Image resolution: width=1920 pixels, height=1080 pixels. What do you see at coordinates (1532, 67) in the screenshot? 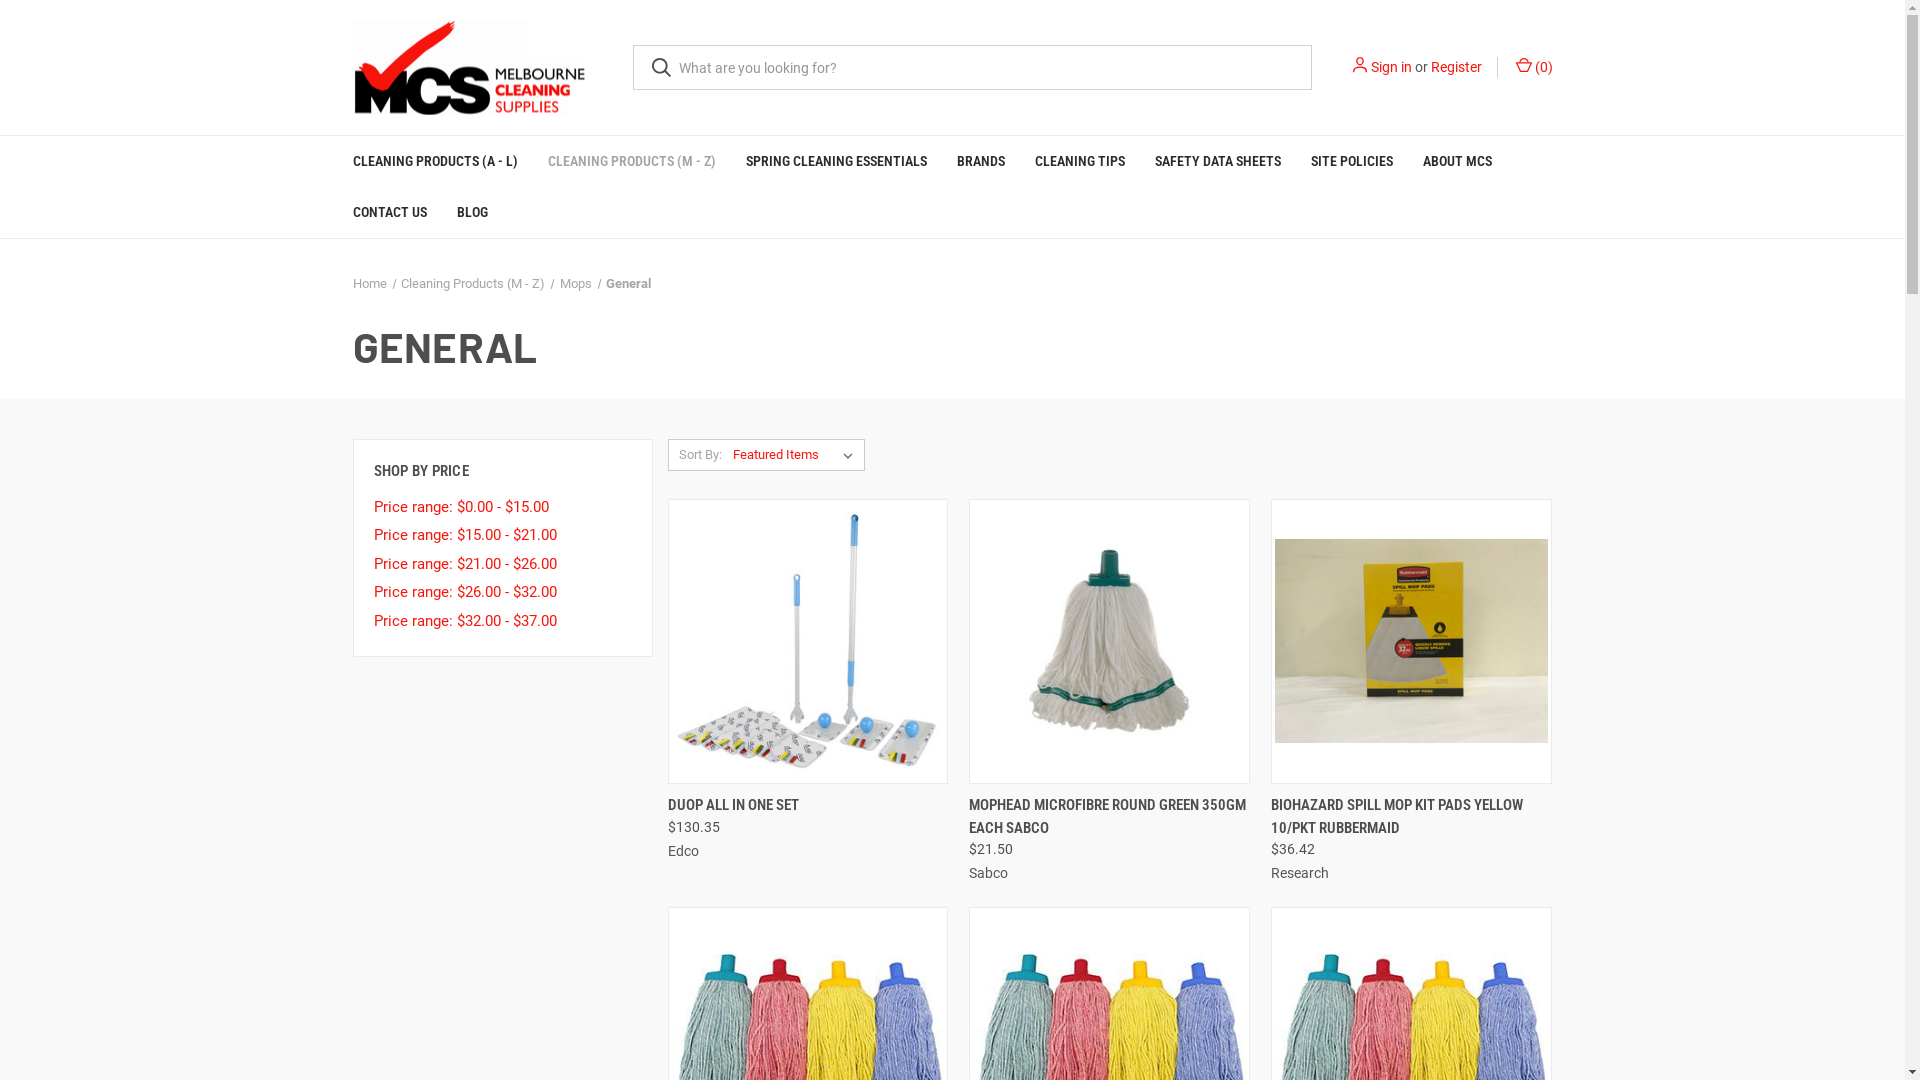
I see `(0)` at bounding box center [1532, 67].